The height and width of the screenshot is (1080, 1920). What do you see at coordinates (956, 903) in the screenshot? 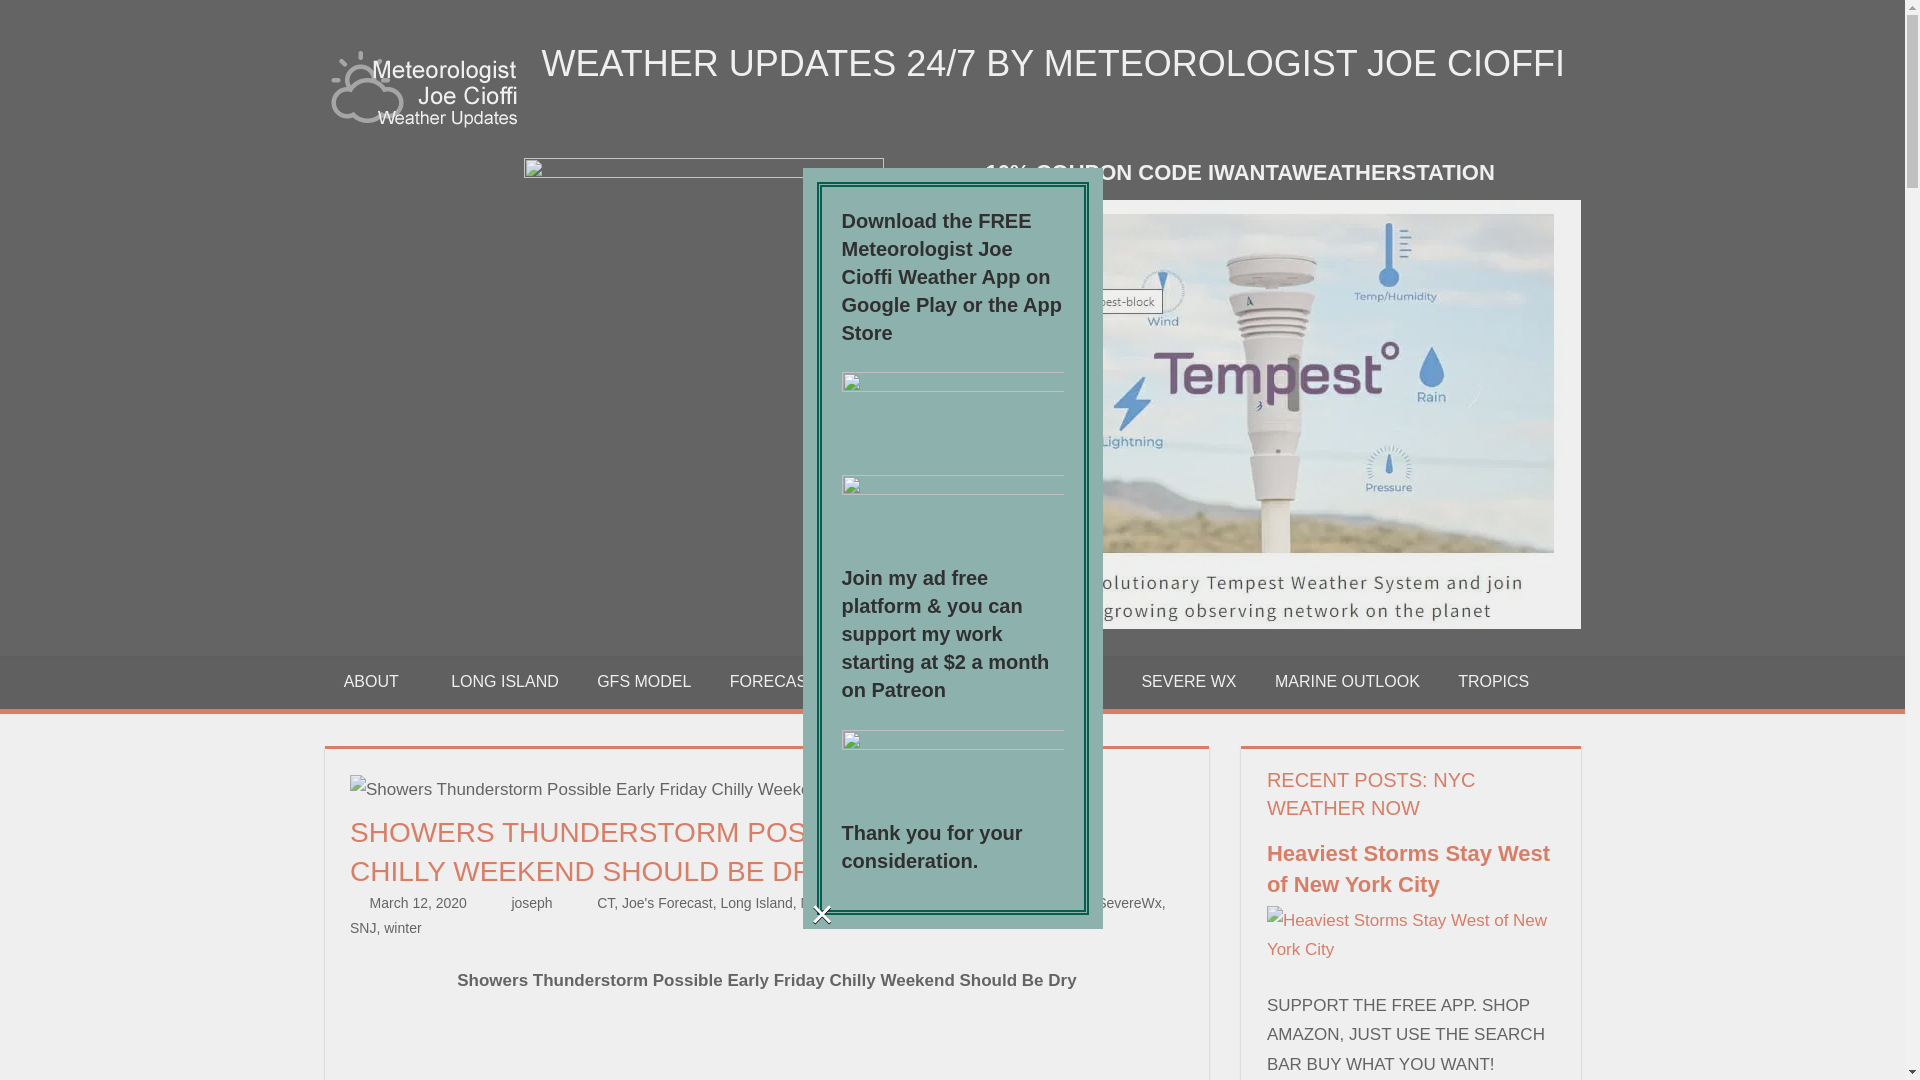
I see `PHL` at bounding box center [956, 903].